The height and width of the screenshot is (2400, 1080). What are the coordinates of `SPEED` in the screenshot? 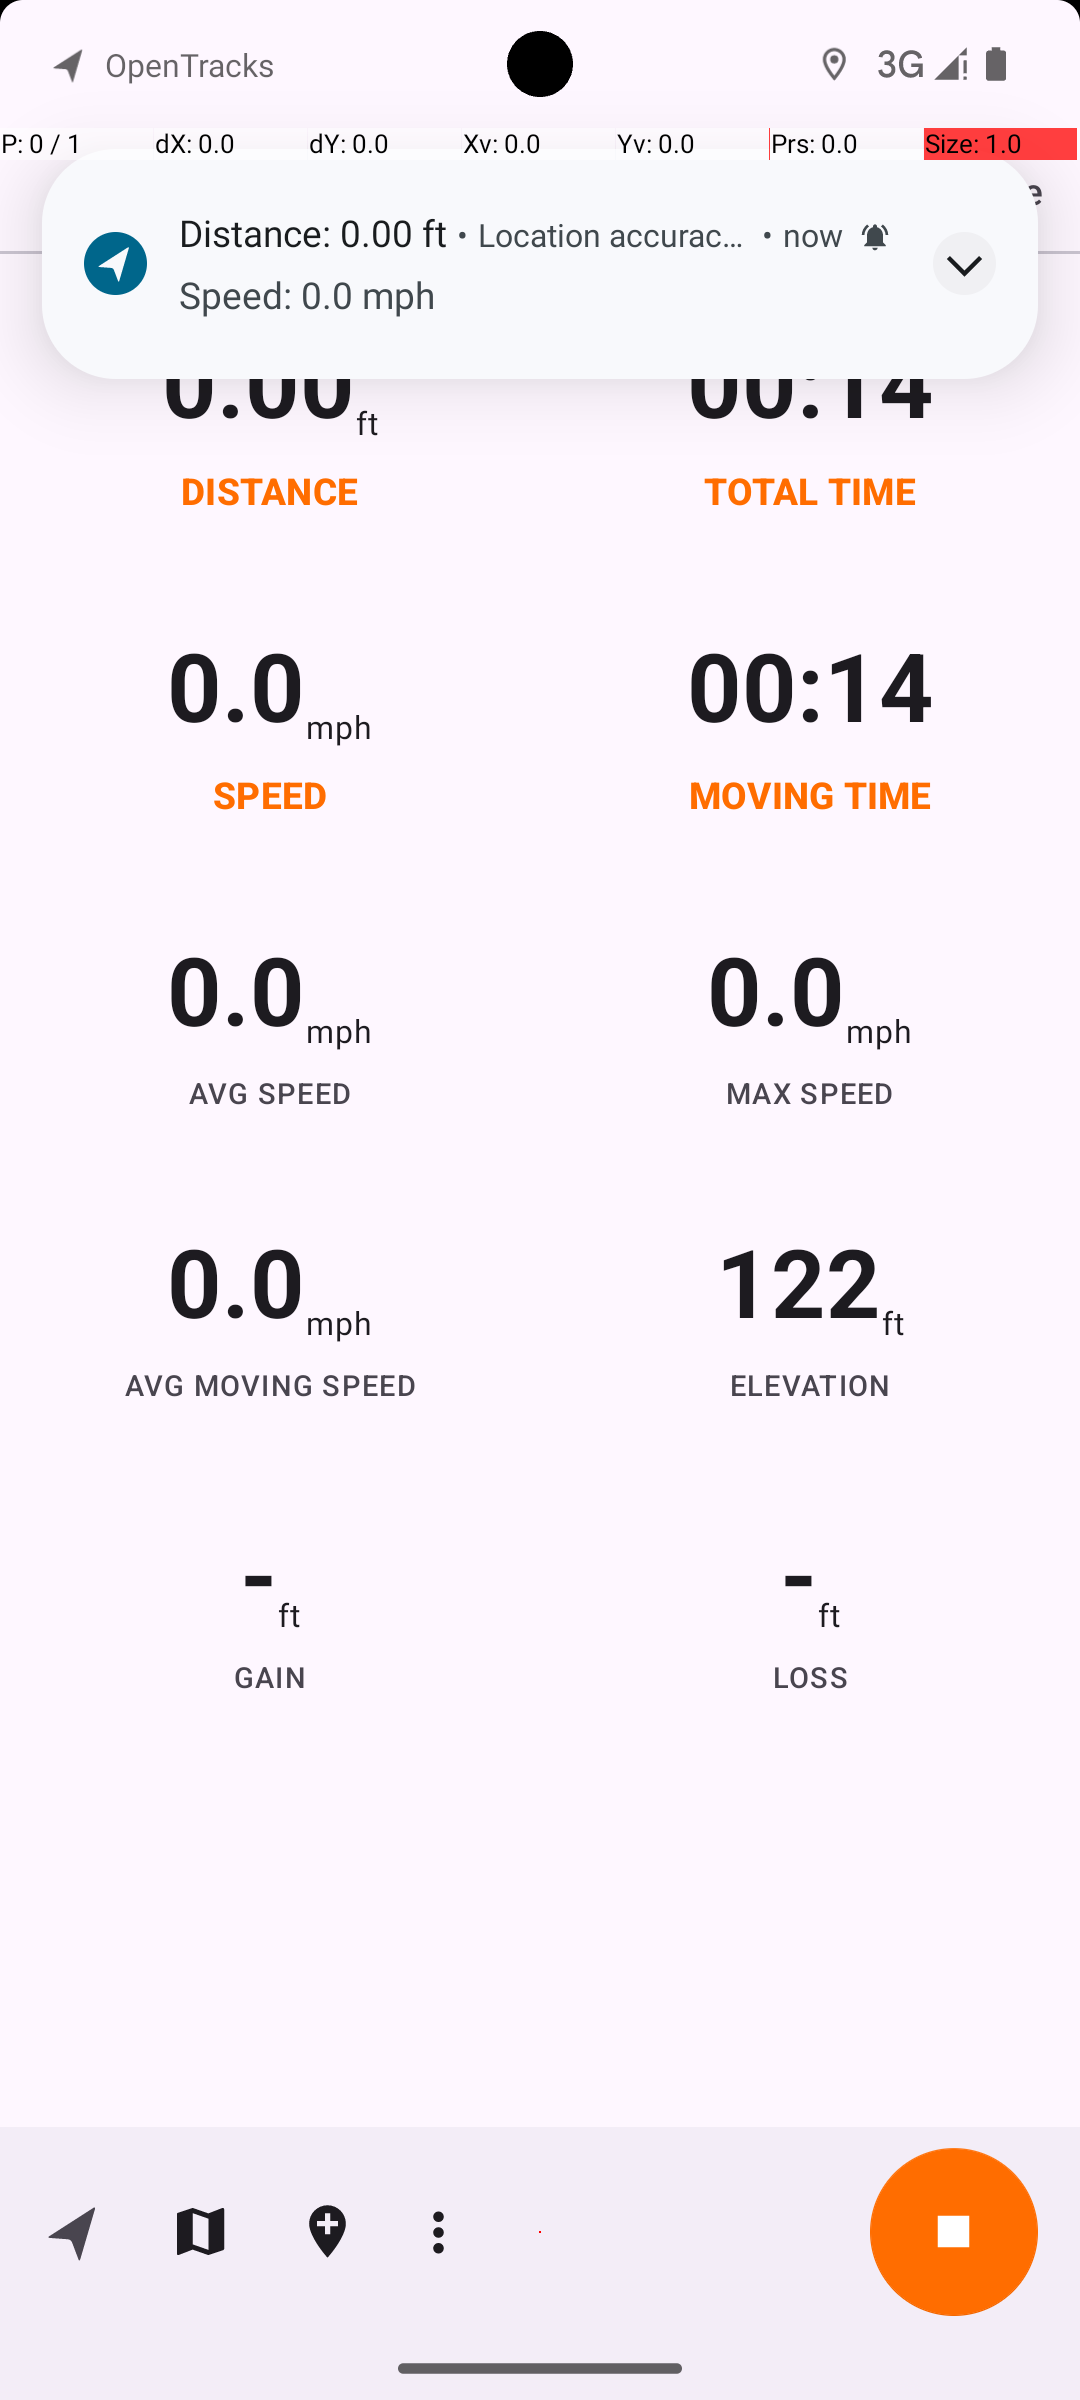 It's located at (270, 794).